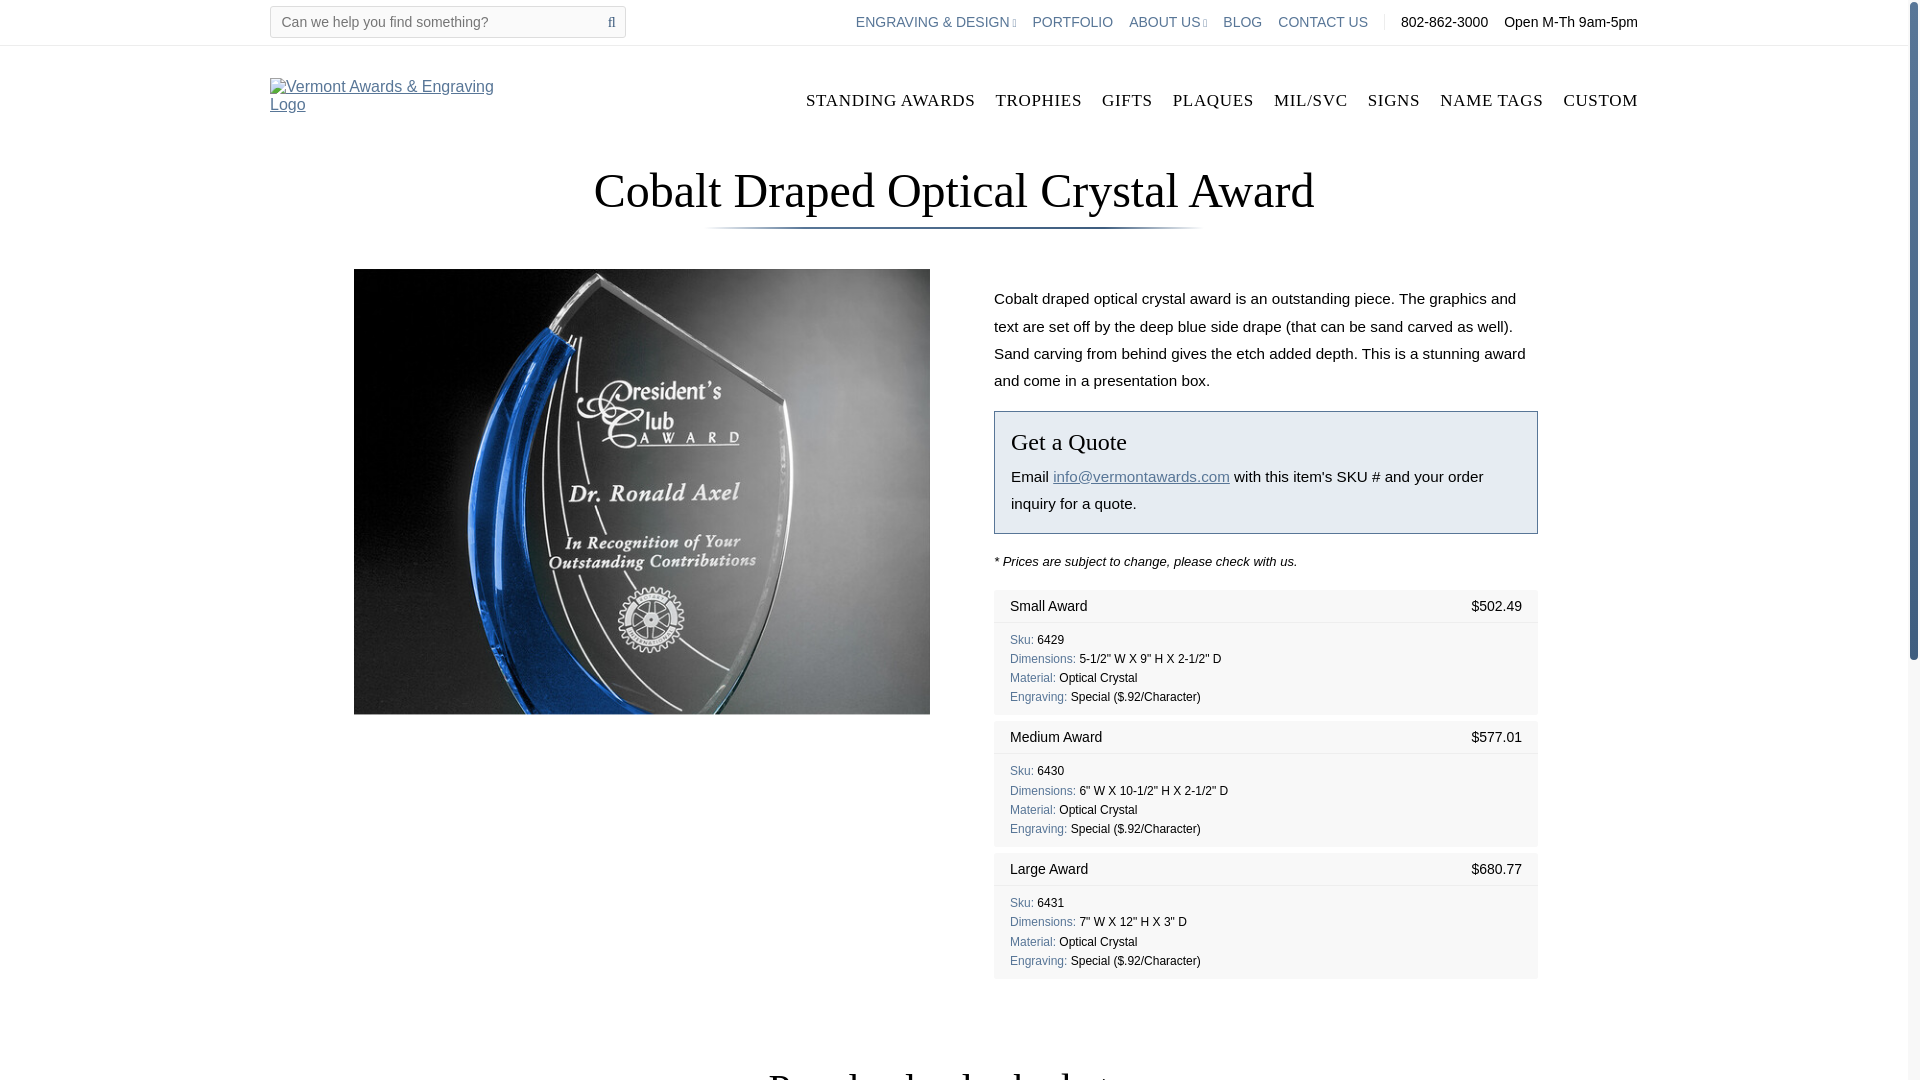  I want to click on PORTFOLIO, so click(1072, 22).